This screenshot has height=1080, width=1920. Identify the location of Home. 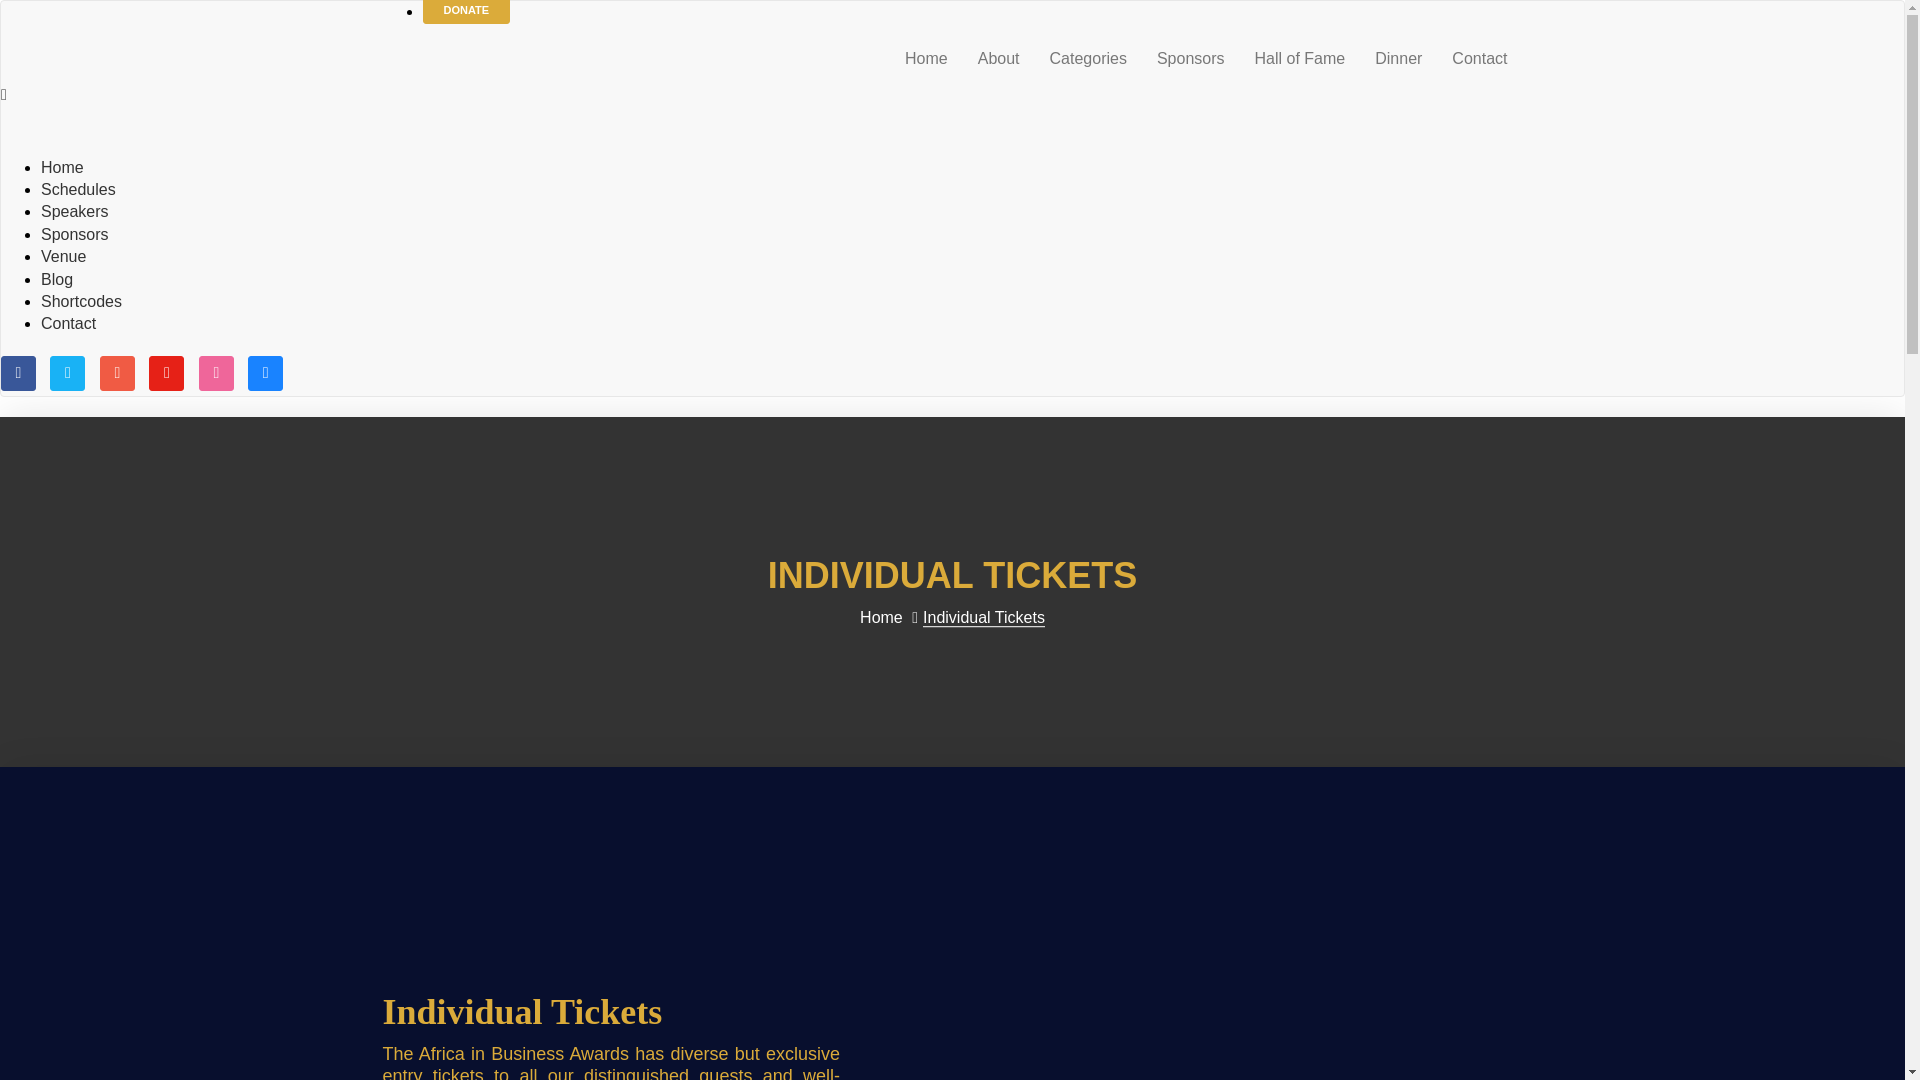
(926, 58).